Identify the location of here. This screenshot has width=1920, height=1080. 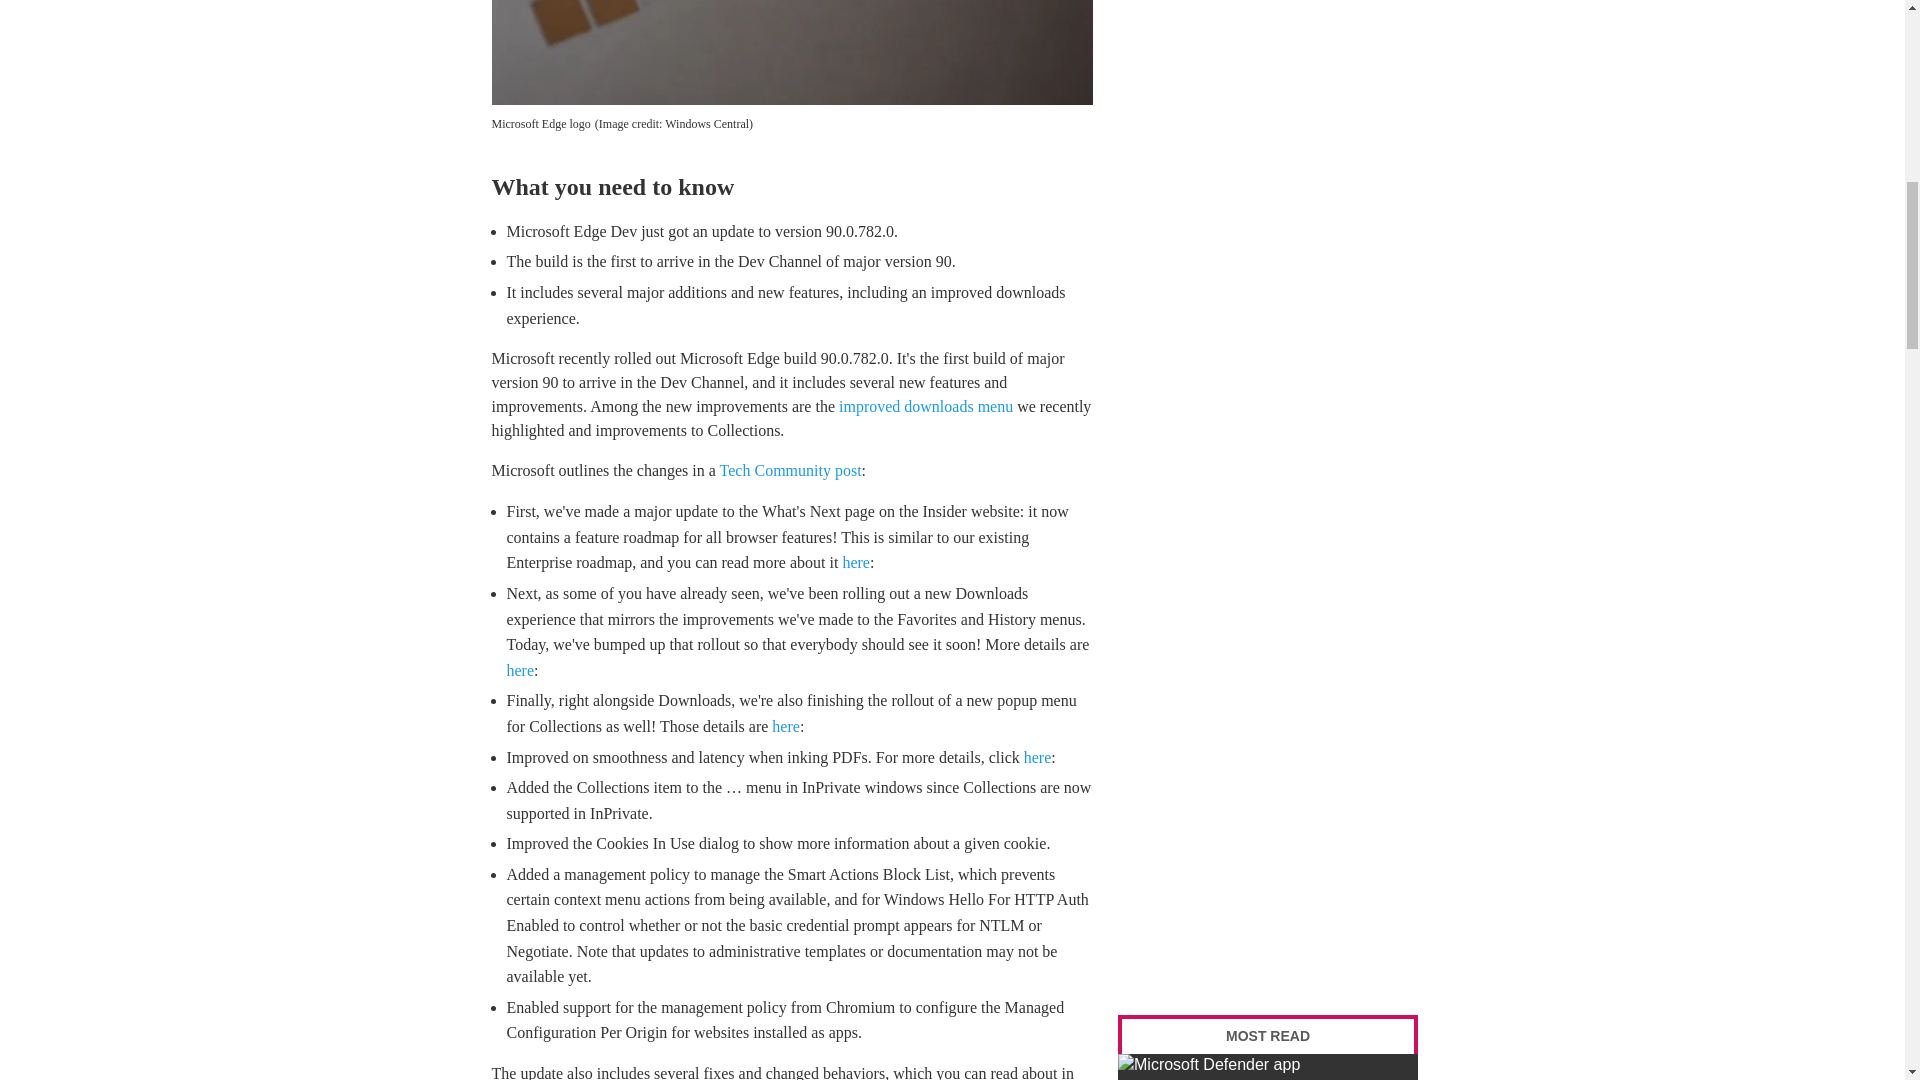
(1038, 757).